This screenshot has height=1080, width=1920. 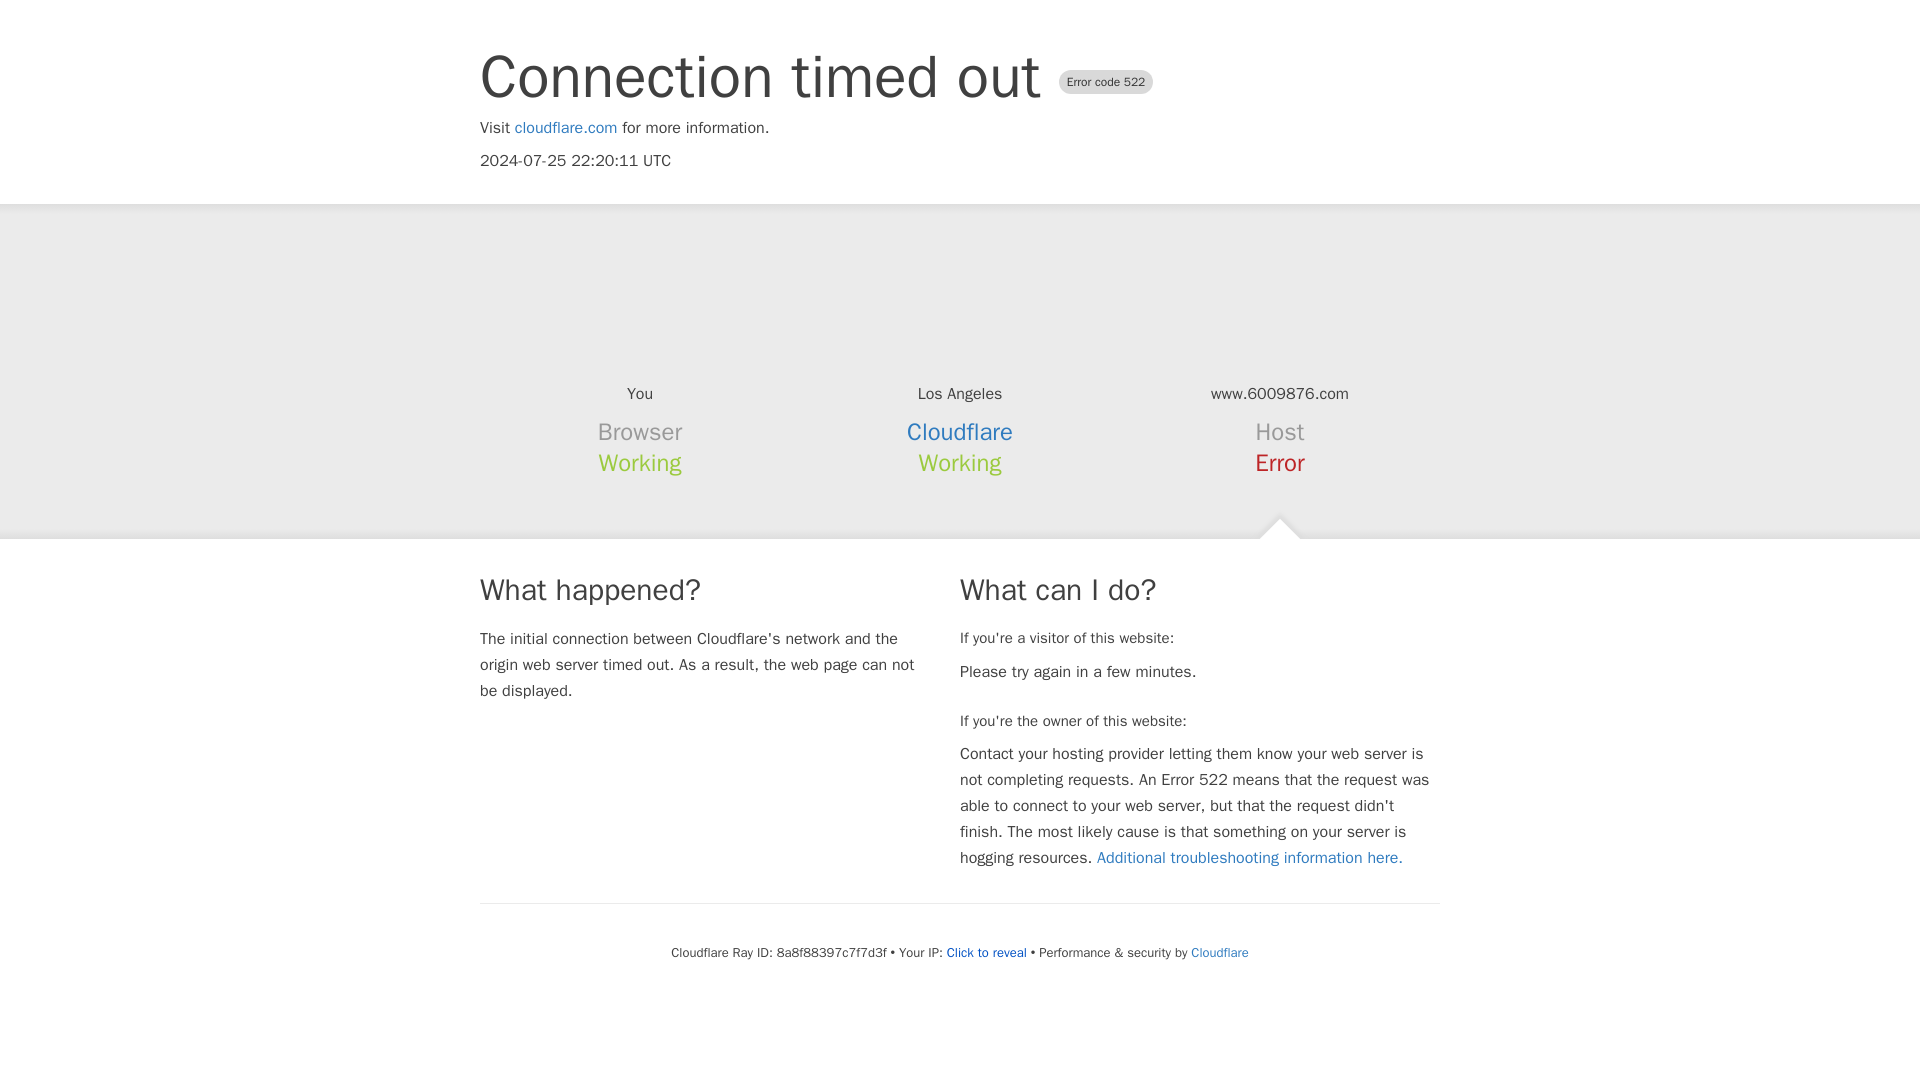 I want to click on Cloudflare, so click(x=960, y=432).